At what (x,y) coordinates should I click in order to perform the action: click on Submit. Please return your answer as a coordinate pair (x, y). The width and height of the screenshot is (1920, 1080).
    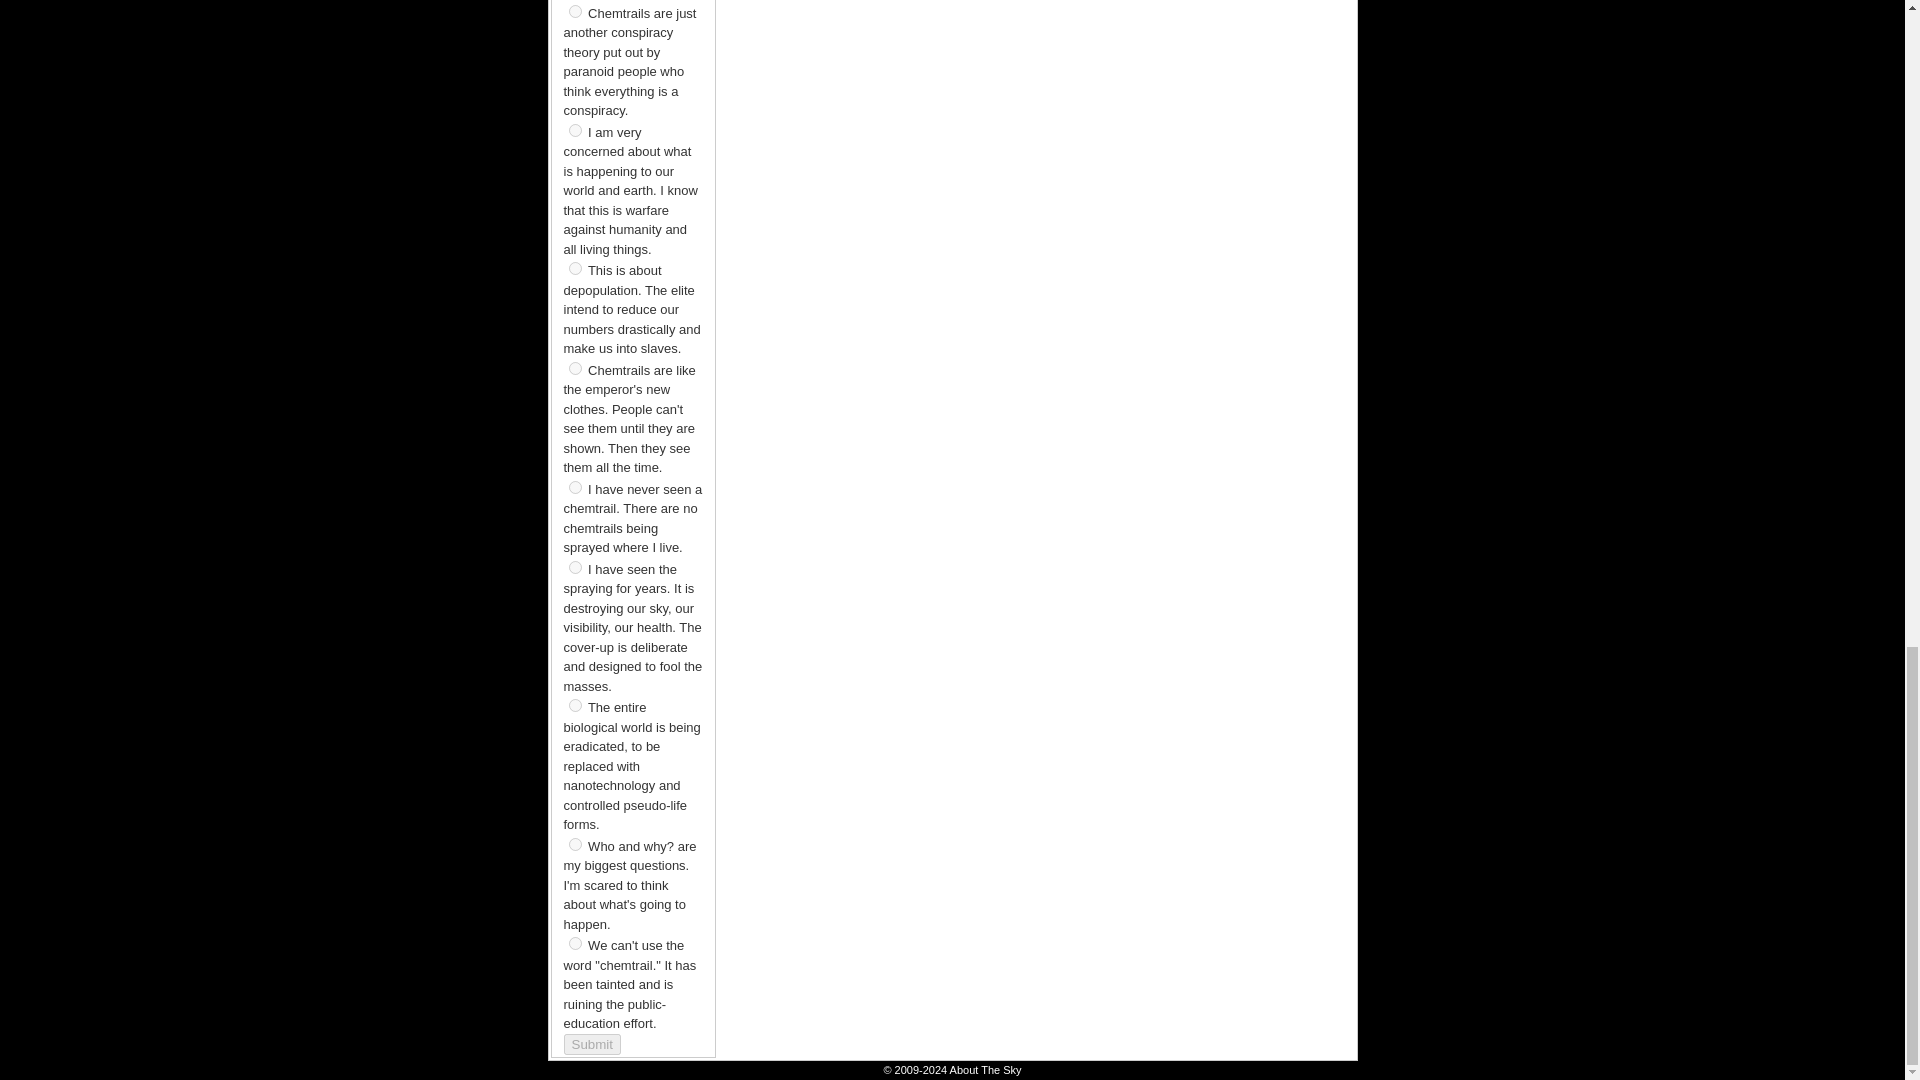
    Looking at the image, I should click on (592, 1044).